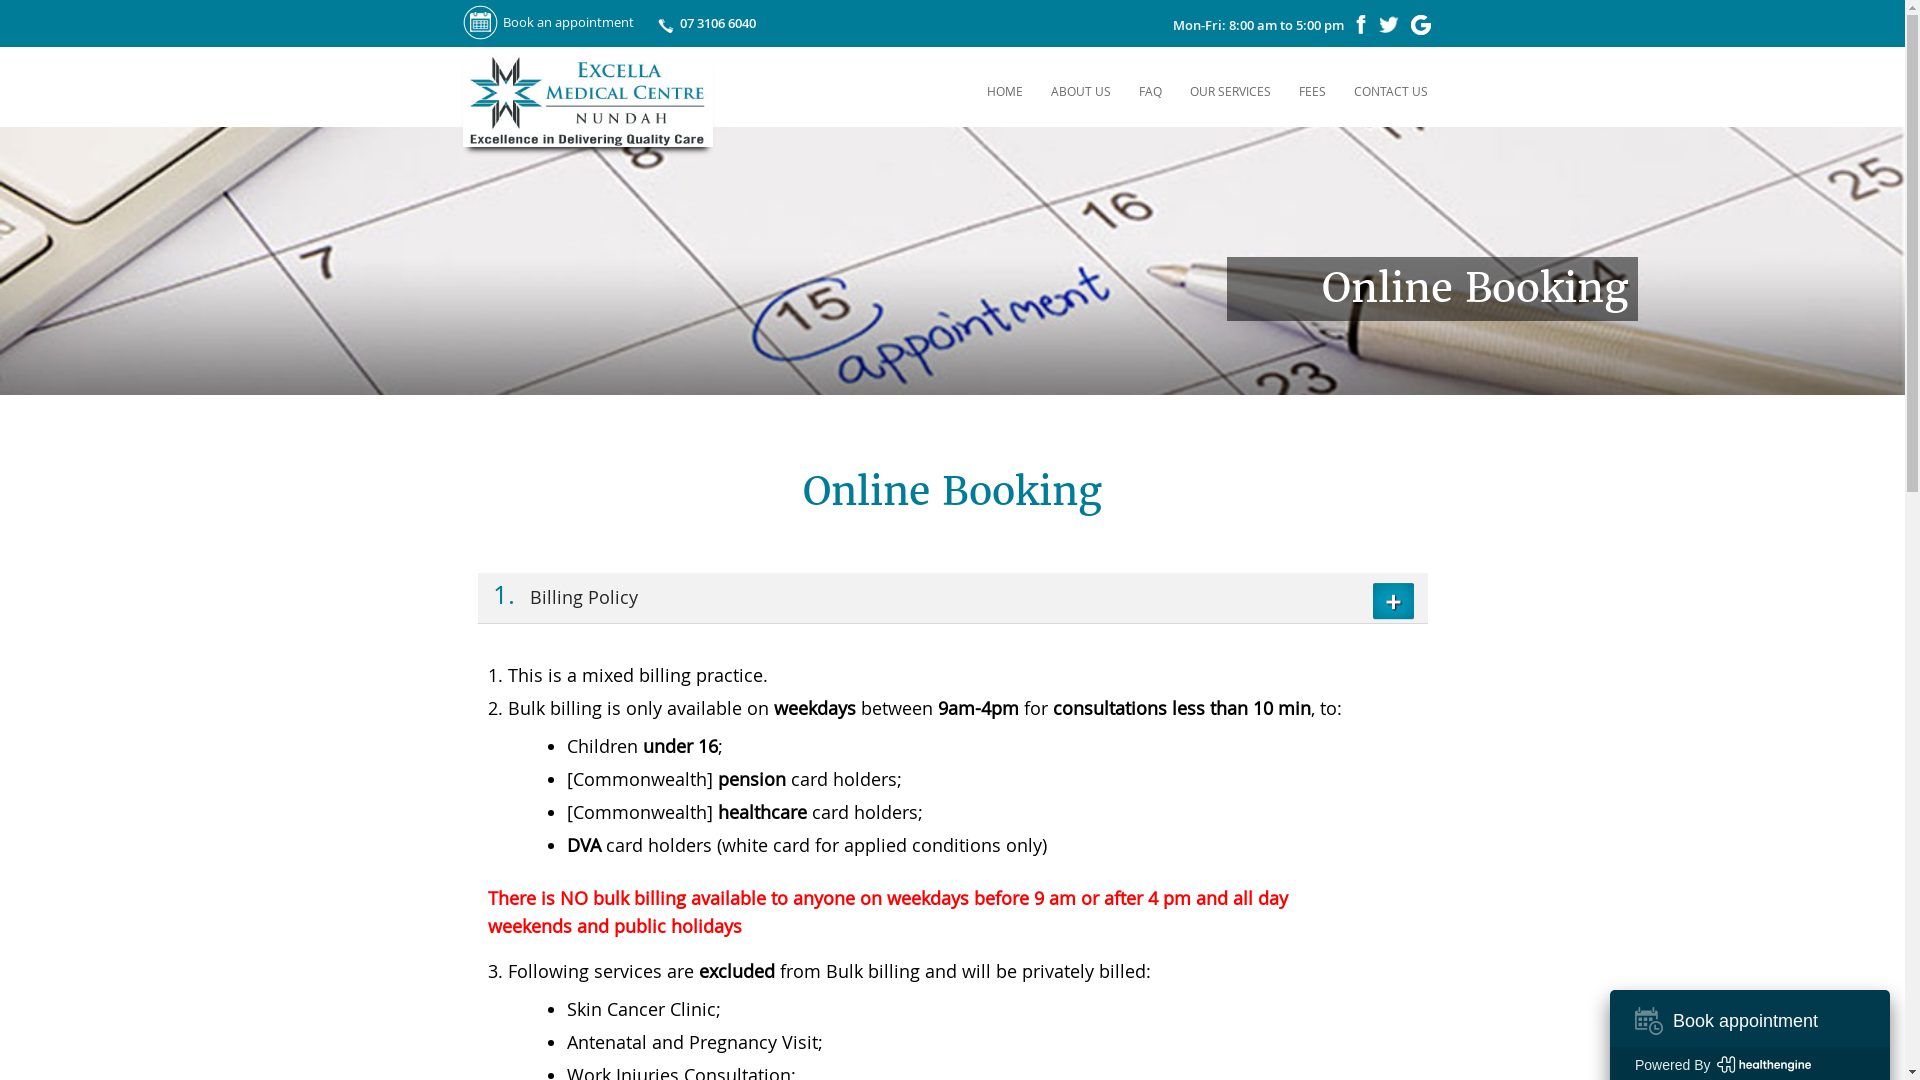 The height and width of the screenshot is (1080, 1920). Describe the element at coordinates (1390, 91) in the screenshot. I see `CONTACT US` at that location.